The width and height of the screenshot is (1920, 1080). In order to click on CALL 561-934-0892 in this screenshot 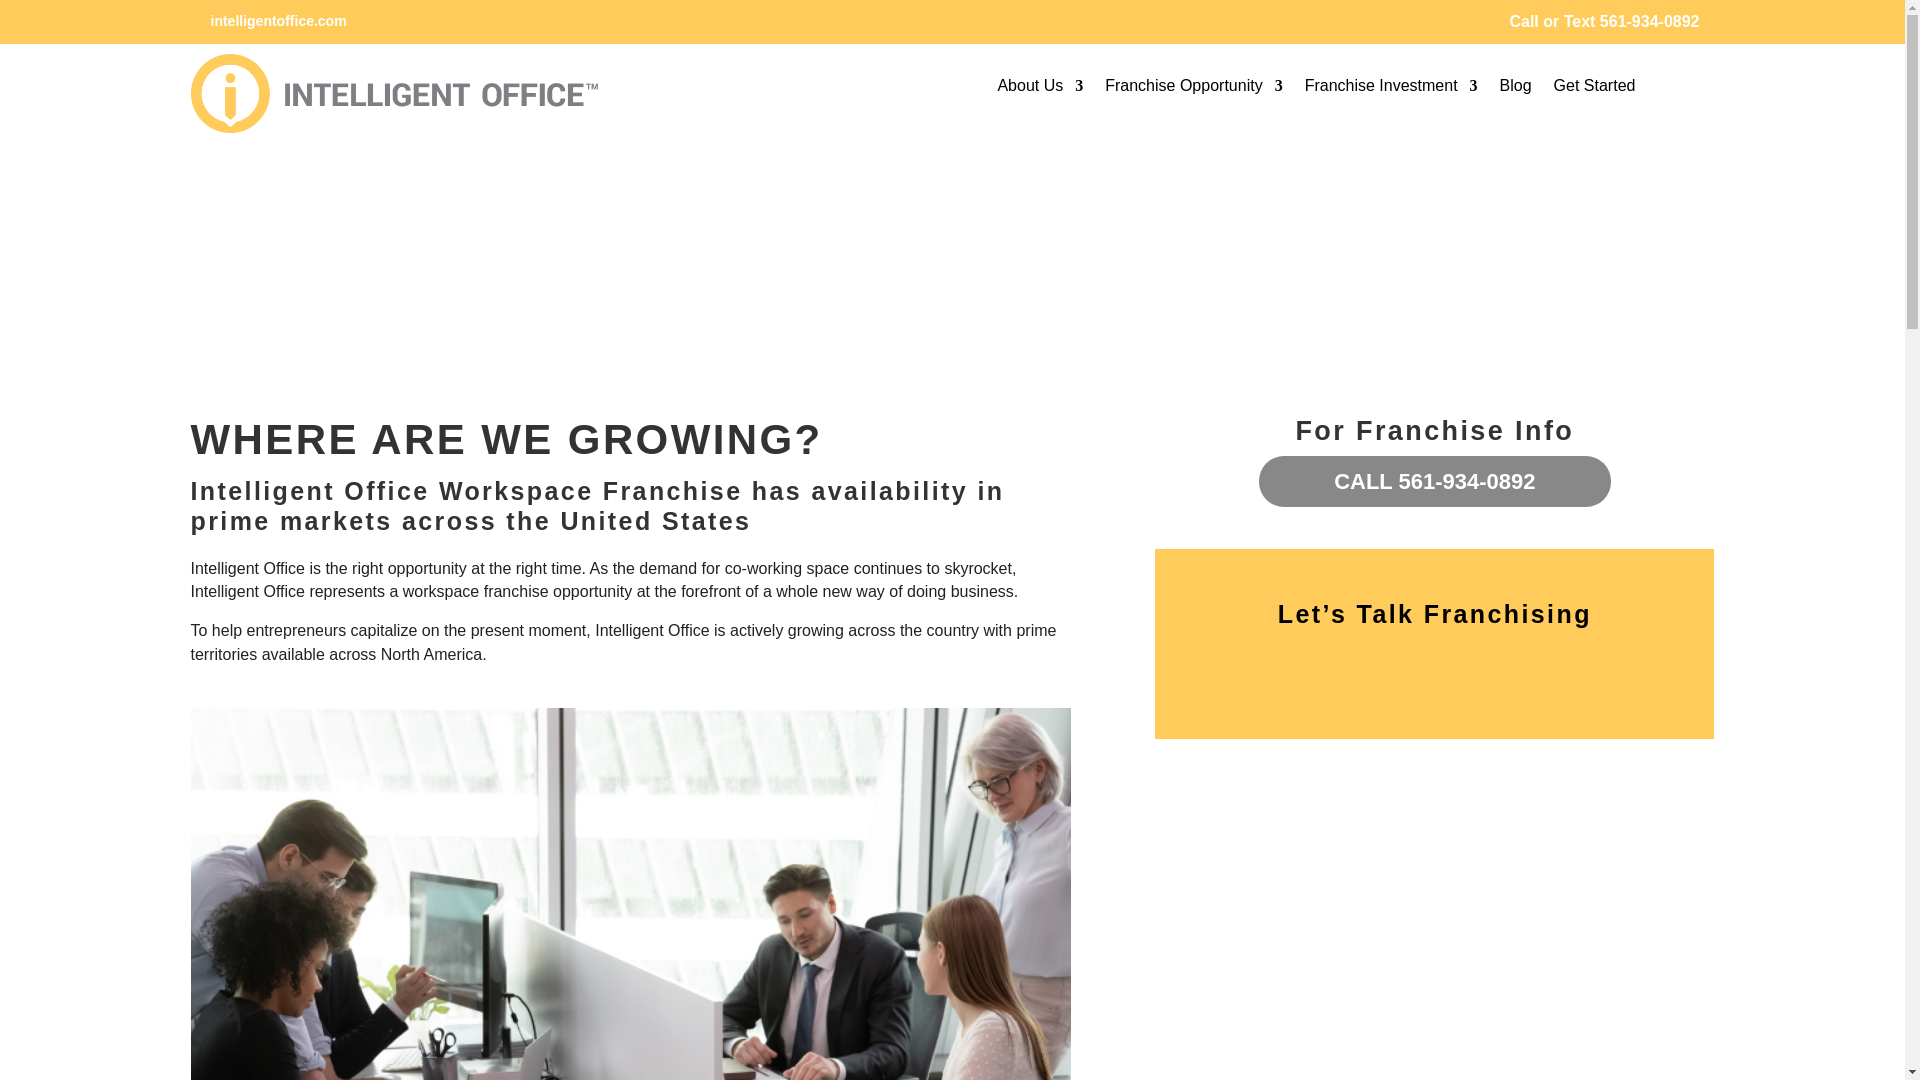, I will do `click(1434, 480)`.